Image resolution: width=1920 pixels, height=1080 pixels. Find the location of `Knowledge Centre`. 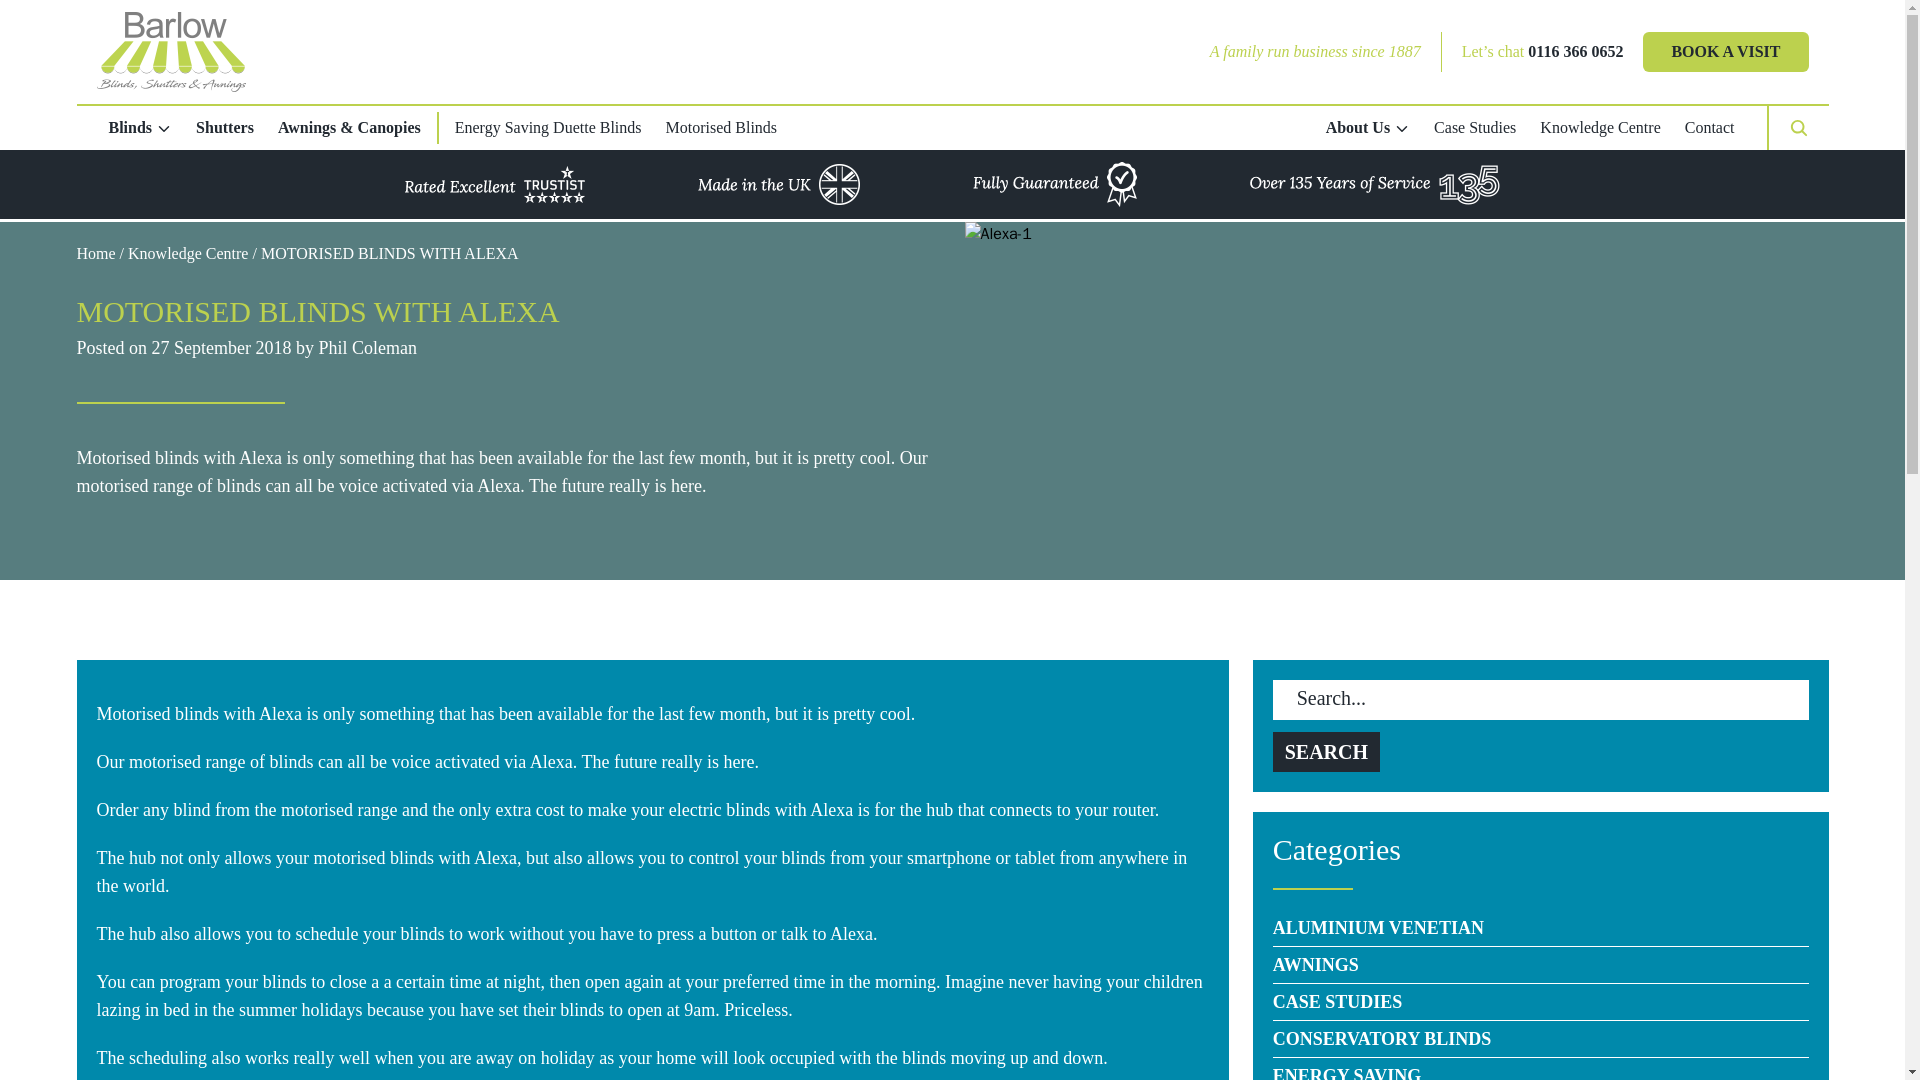

Knowledge Centre is located at coordinates (1600, 126).